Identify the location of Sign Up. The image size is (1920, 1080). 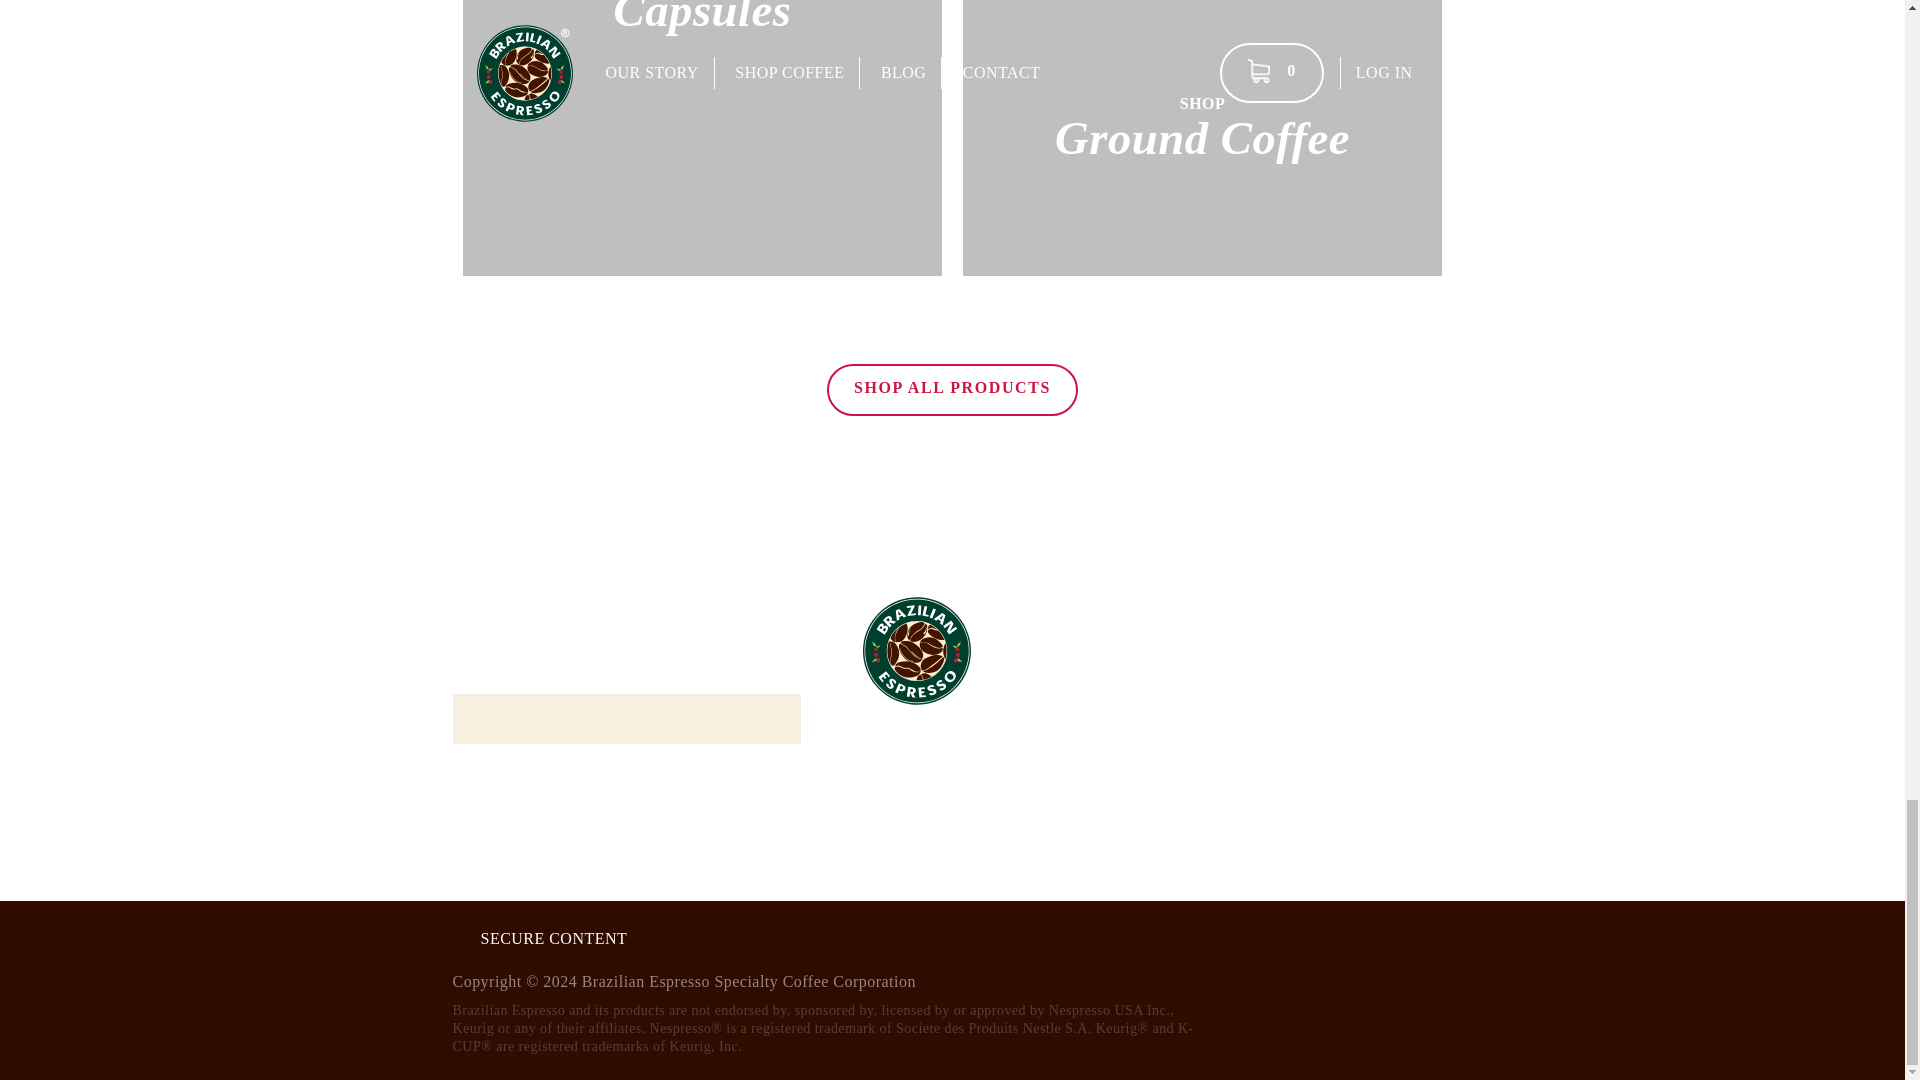
(1203, 138).